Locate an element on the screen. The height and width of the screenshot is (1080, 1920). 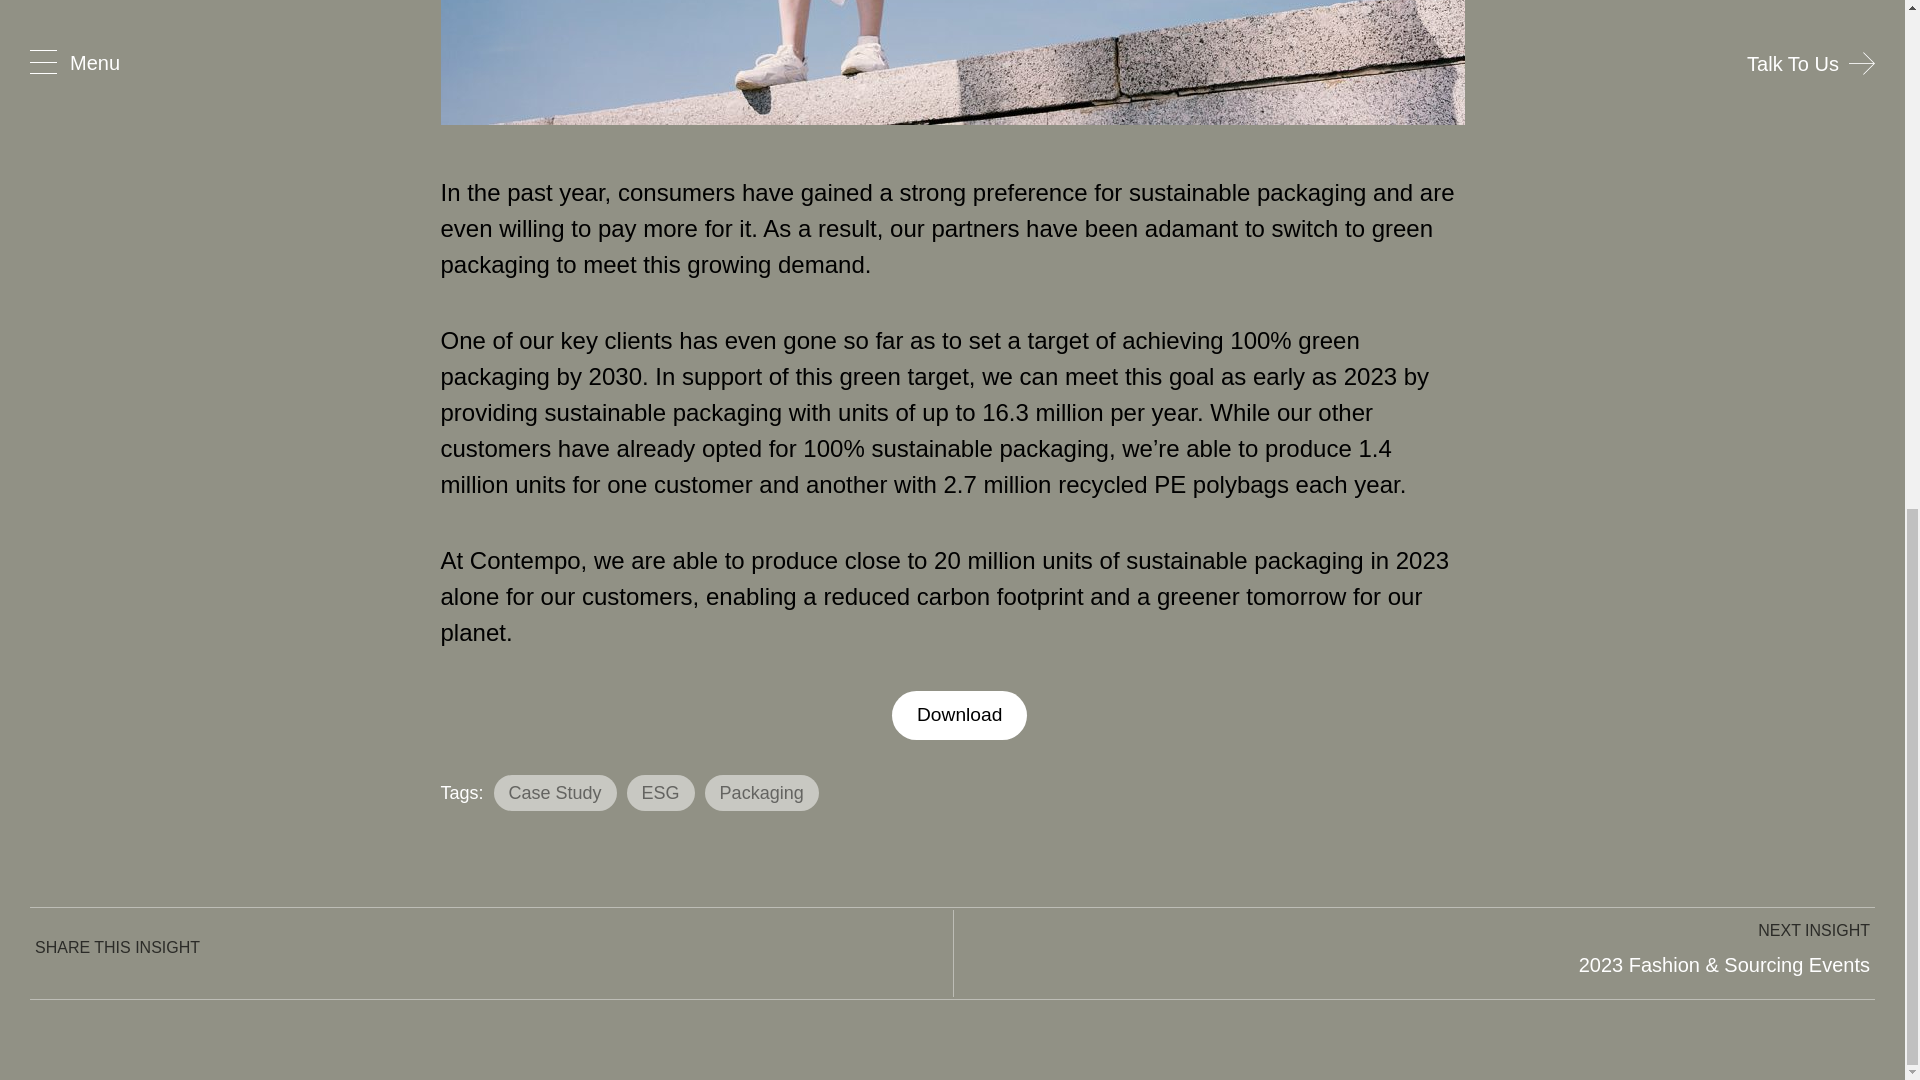
Packaging is located at coordinates (762, 793).